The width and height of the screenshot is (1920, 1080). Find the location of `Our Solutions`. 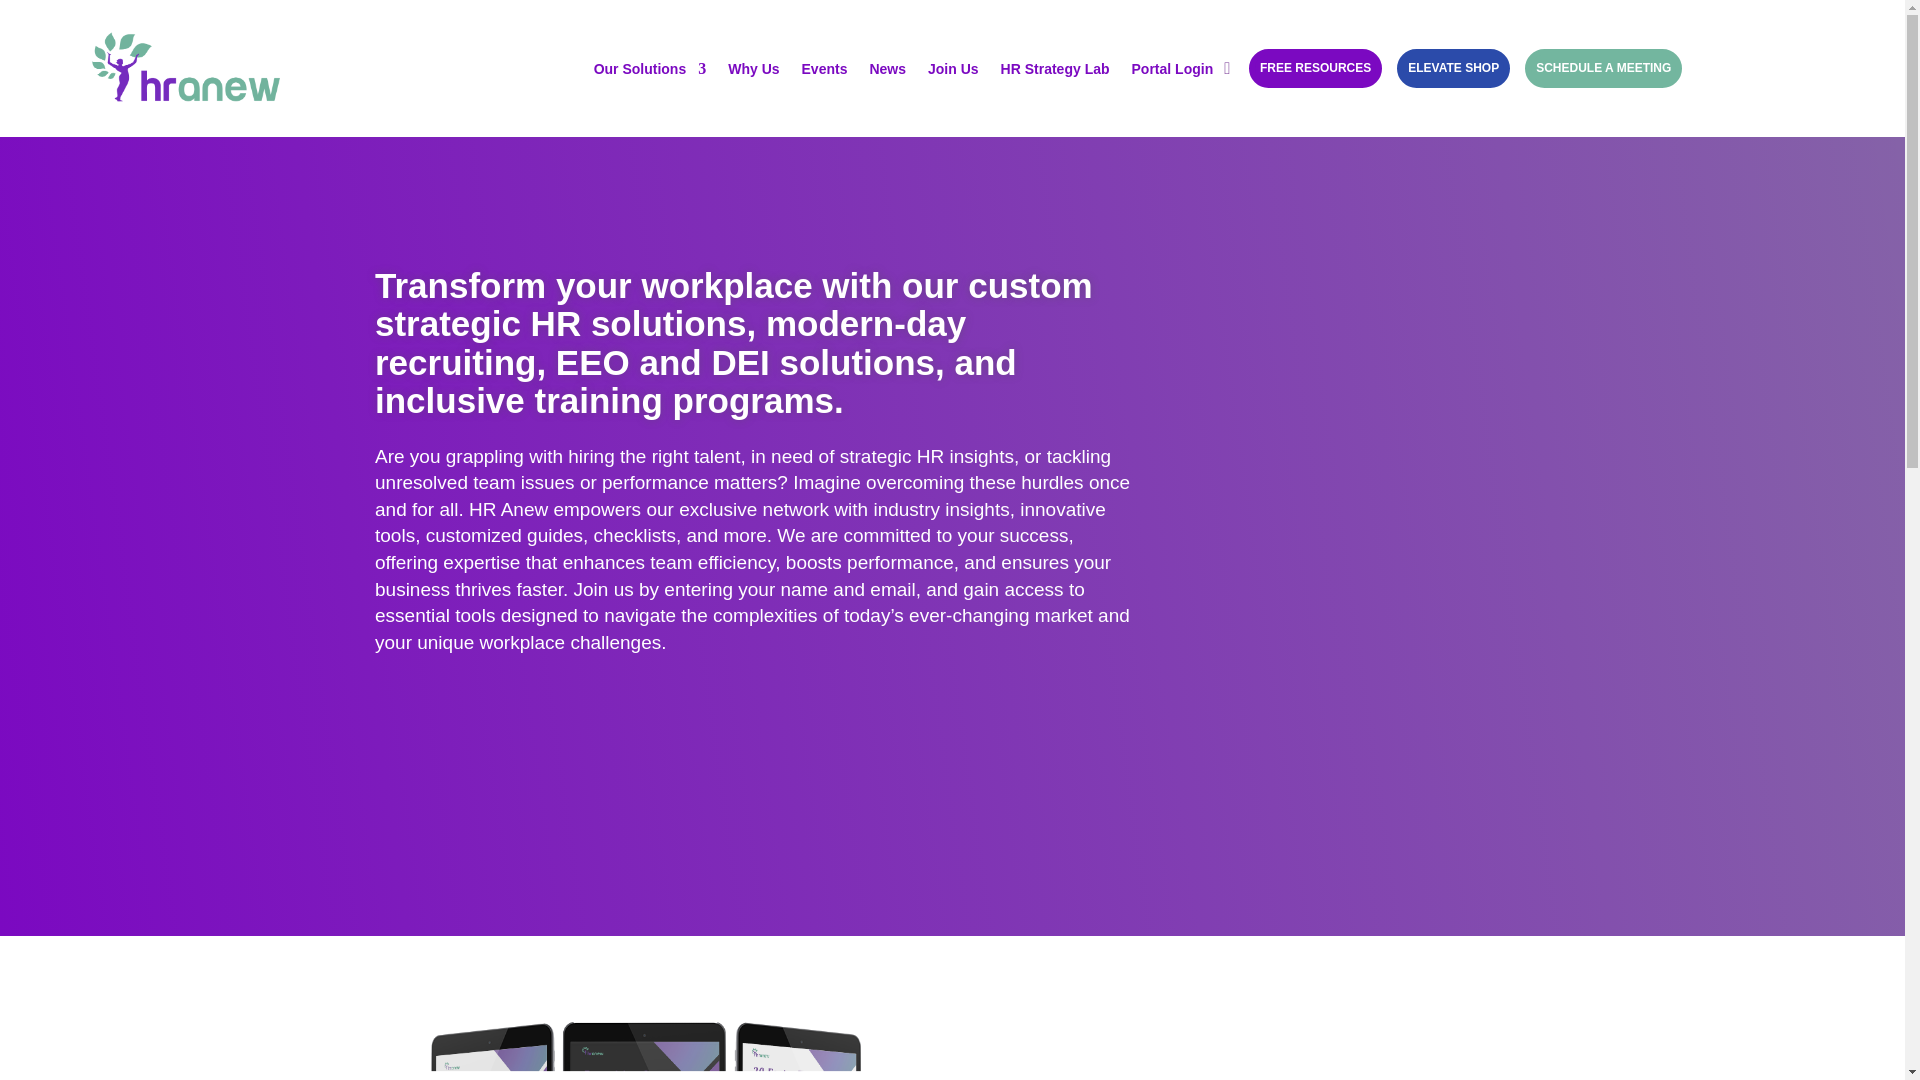

Our Solutions is located at coordinates (650, 68).